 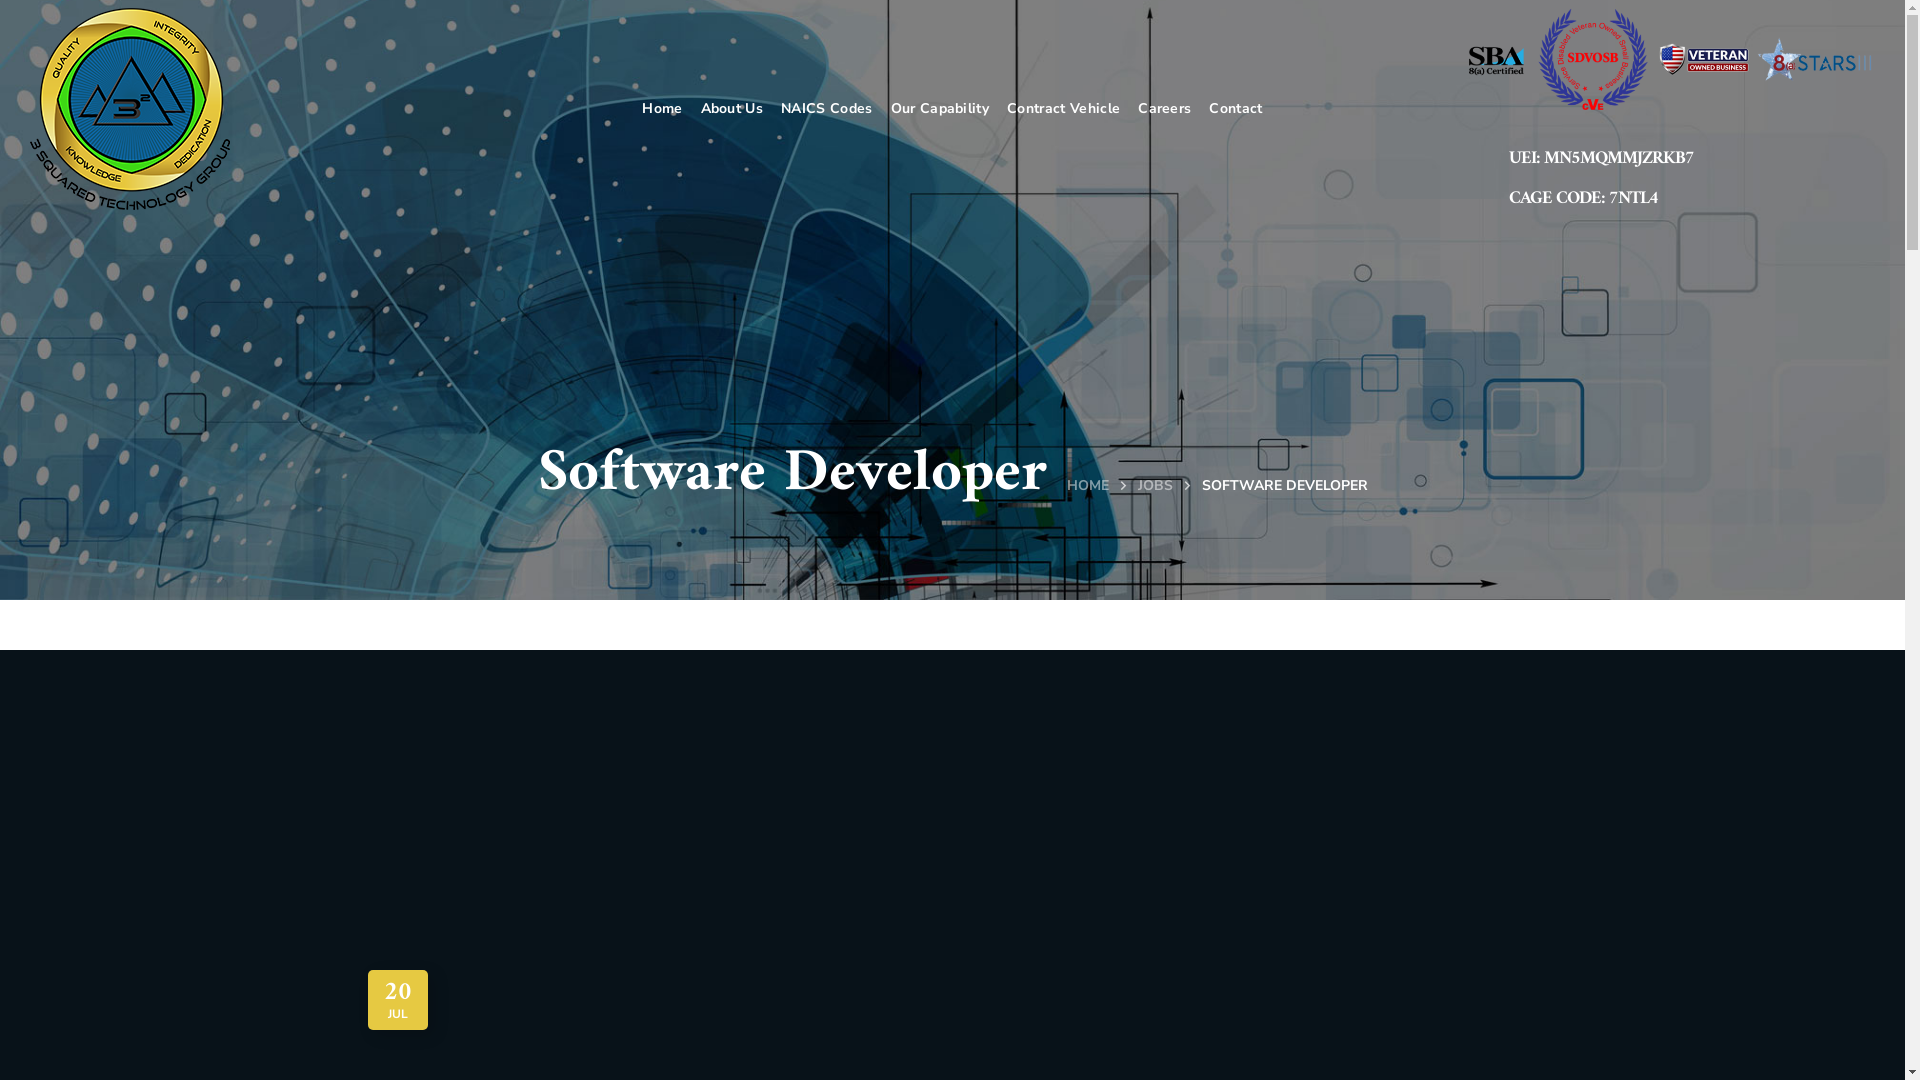 I want to click on About Us, so click(x=732, y=109).